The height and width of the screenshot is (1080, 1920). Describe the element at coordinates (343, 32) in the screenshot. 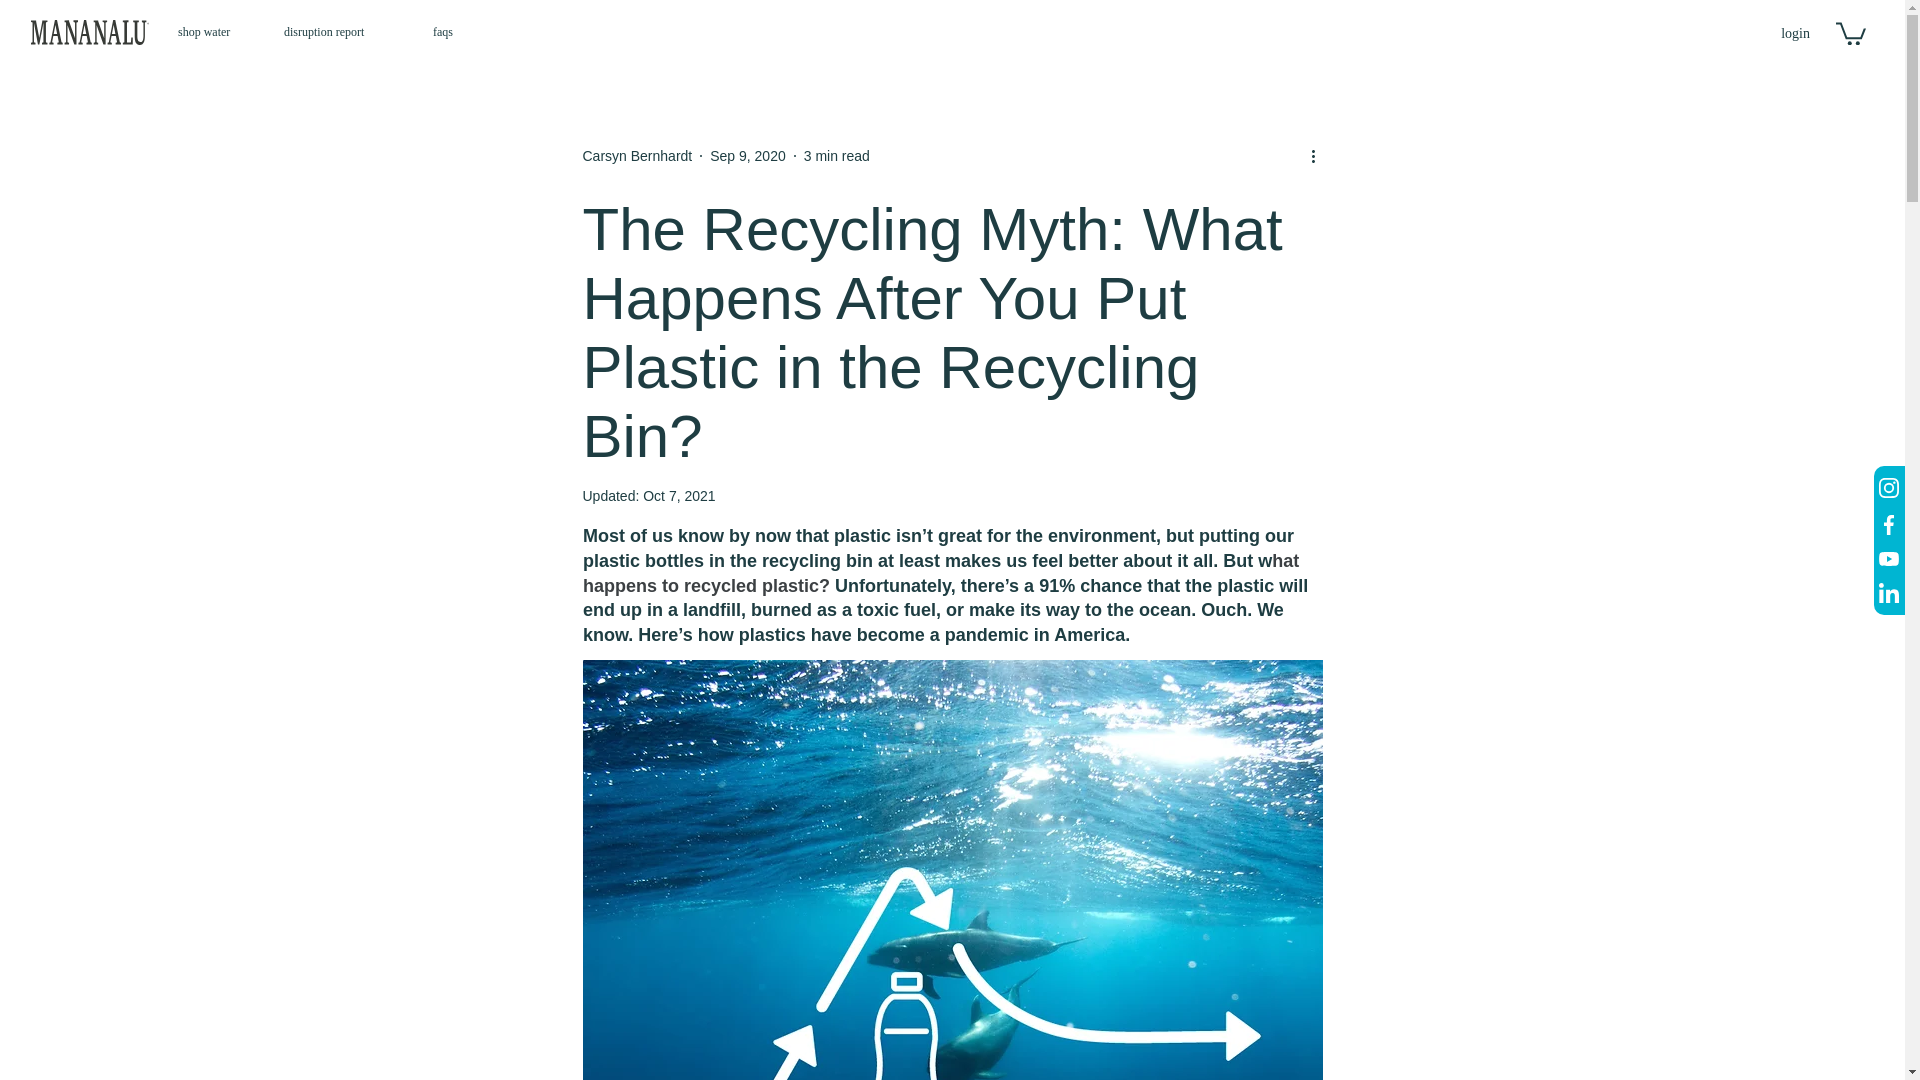

I see `disruption report` at that location.